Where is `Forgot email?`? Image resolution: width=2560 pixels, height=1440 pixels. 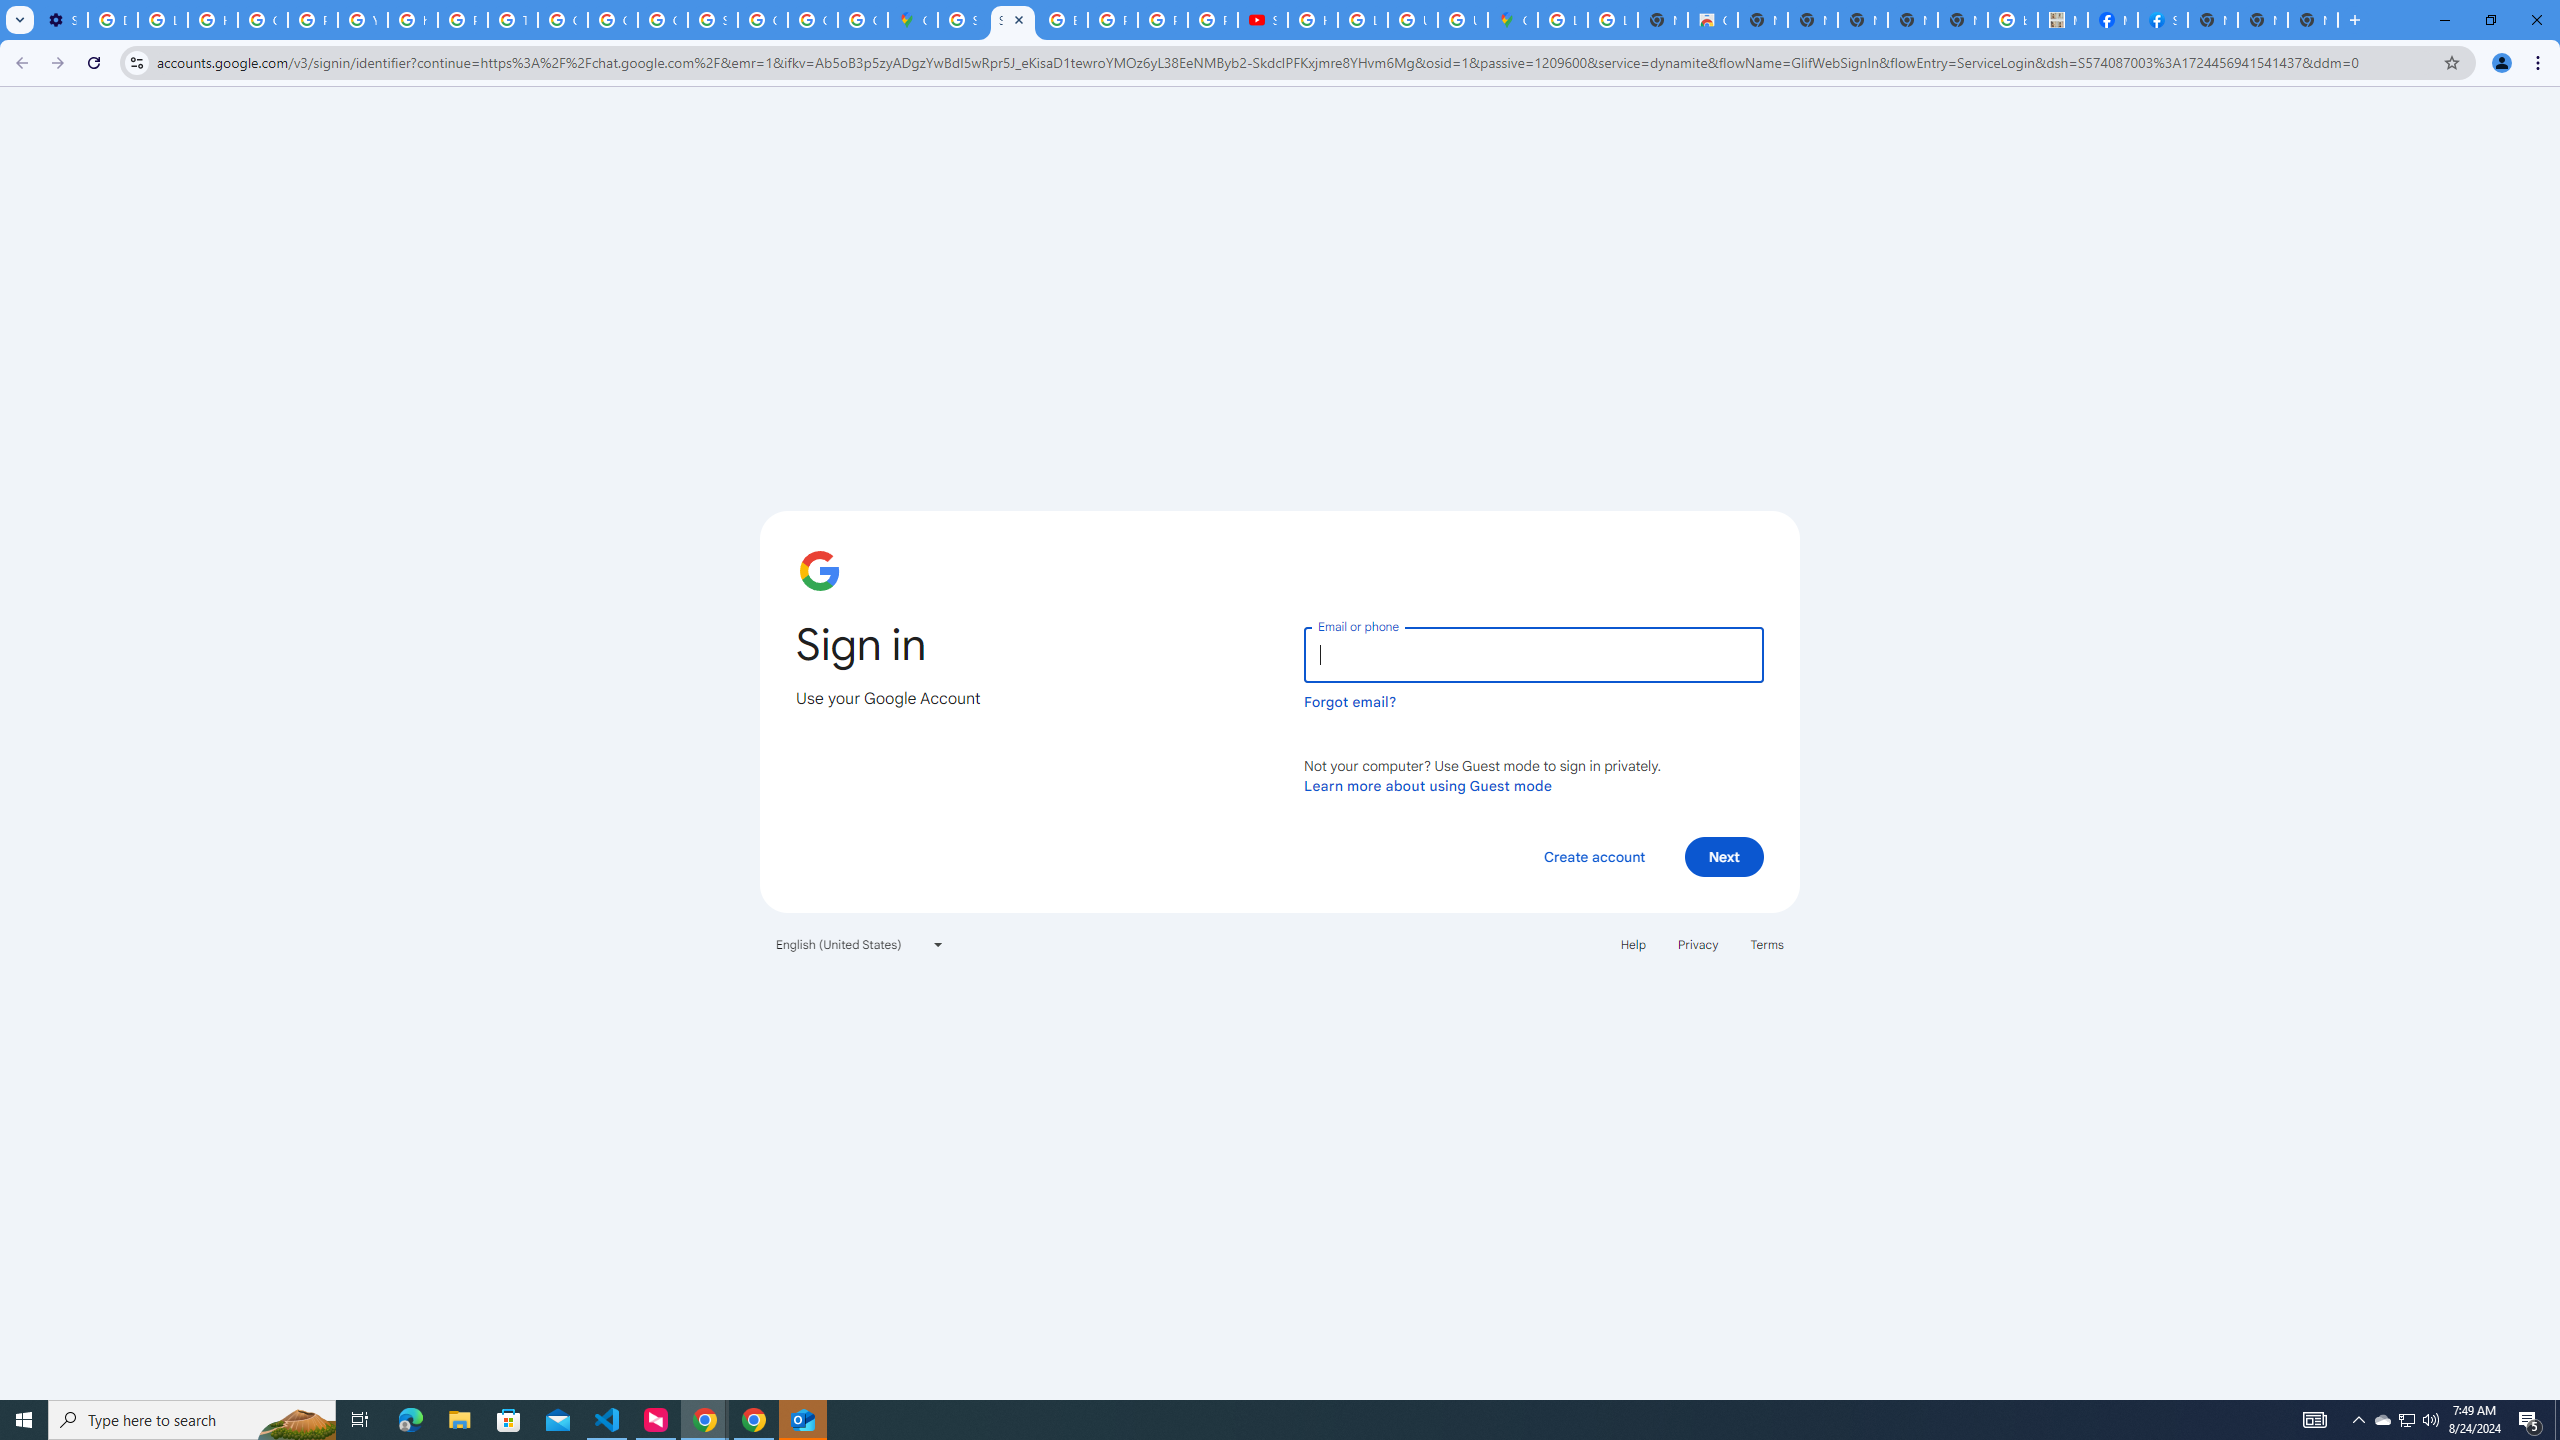
Forgot email? is located at coordinates (1350, 702).